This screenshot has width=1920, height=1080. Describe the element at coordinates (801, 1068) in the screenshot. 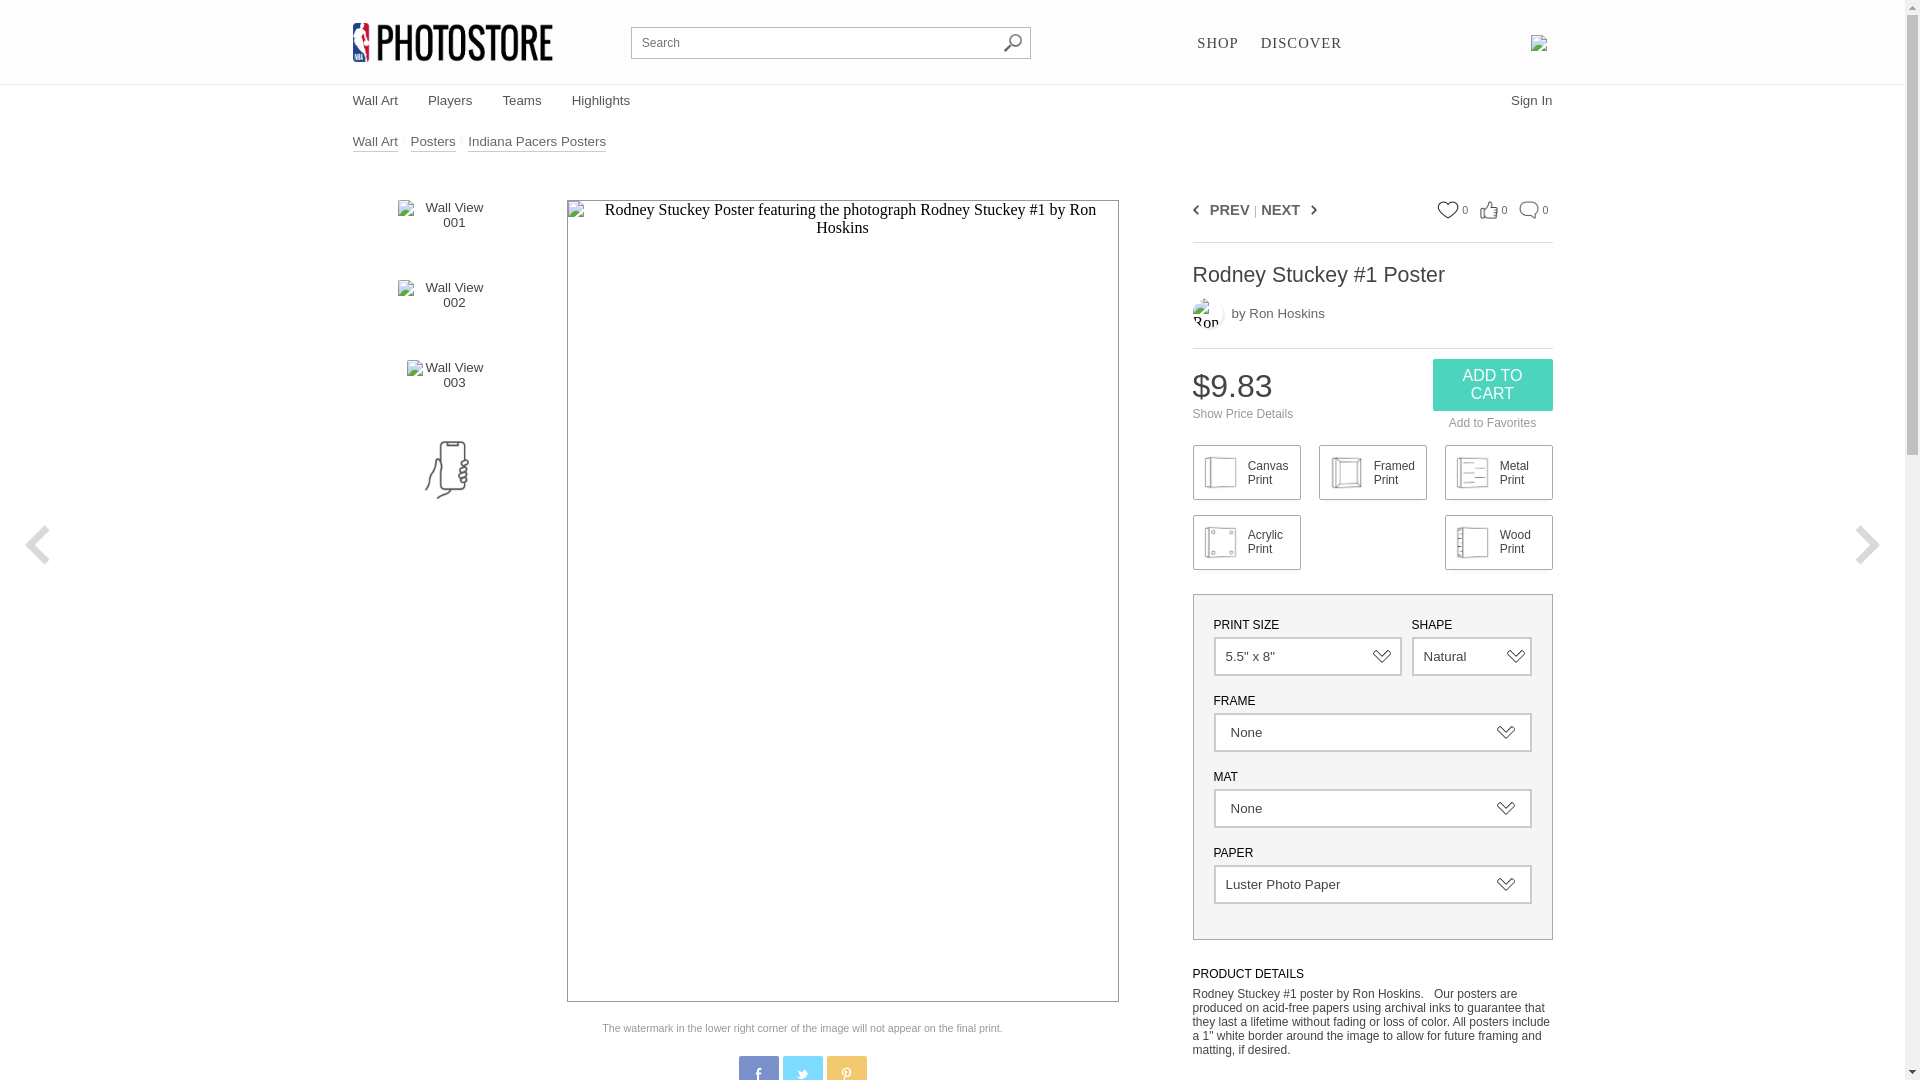

I see `Share Product on Twitter` at that location.